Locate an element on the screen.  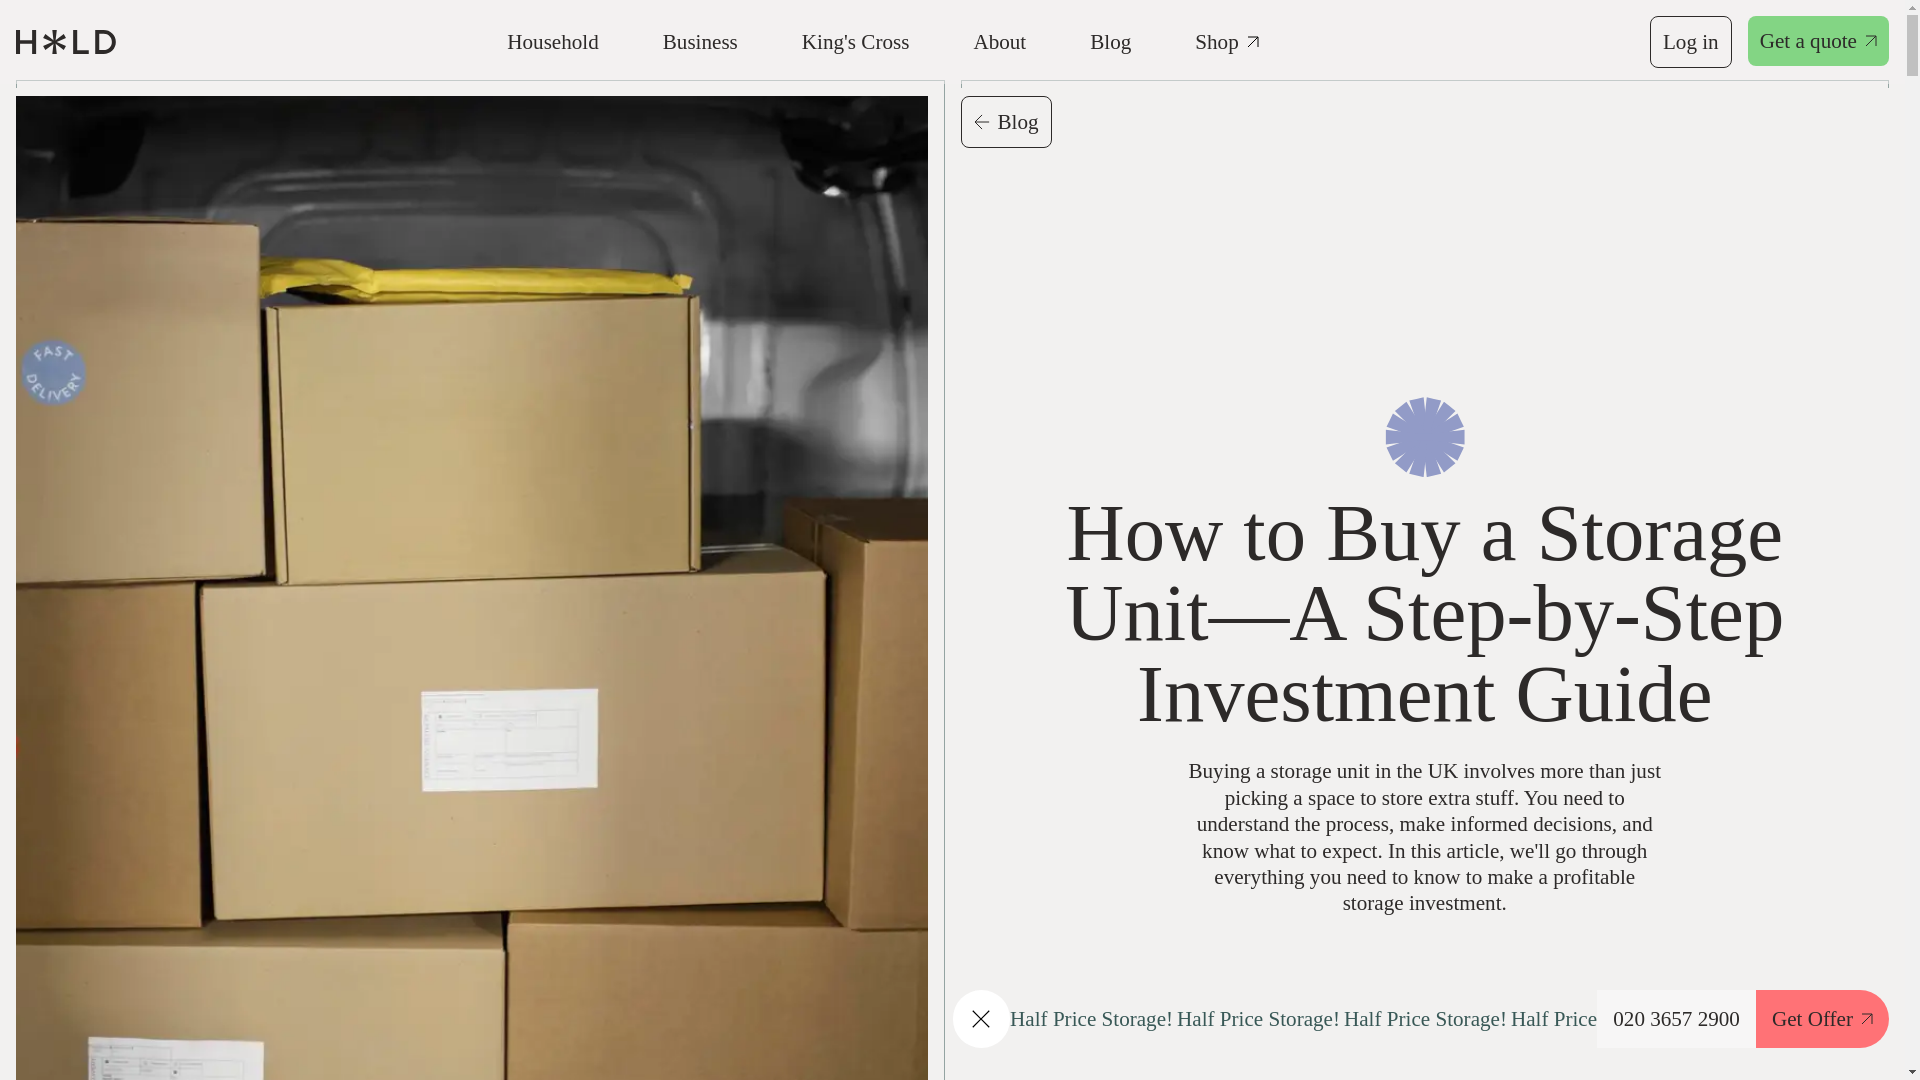
Log in is located at coordinates (1690, 42).